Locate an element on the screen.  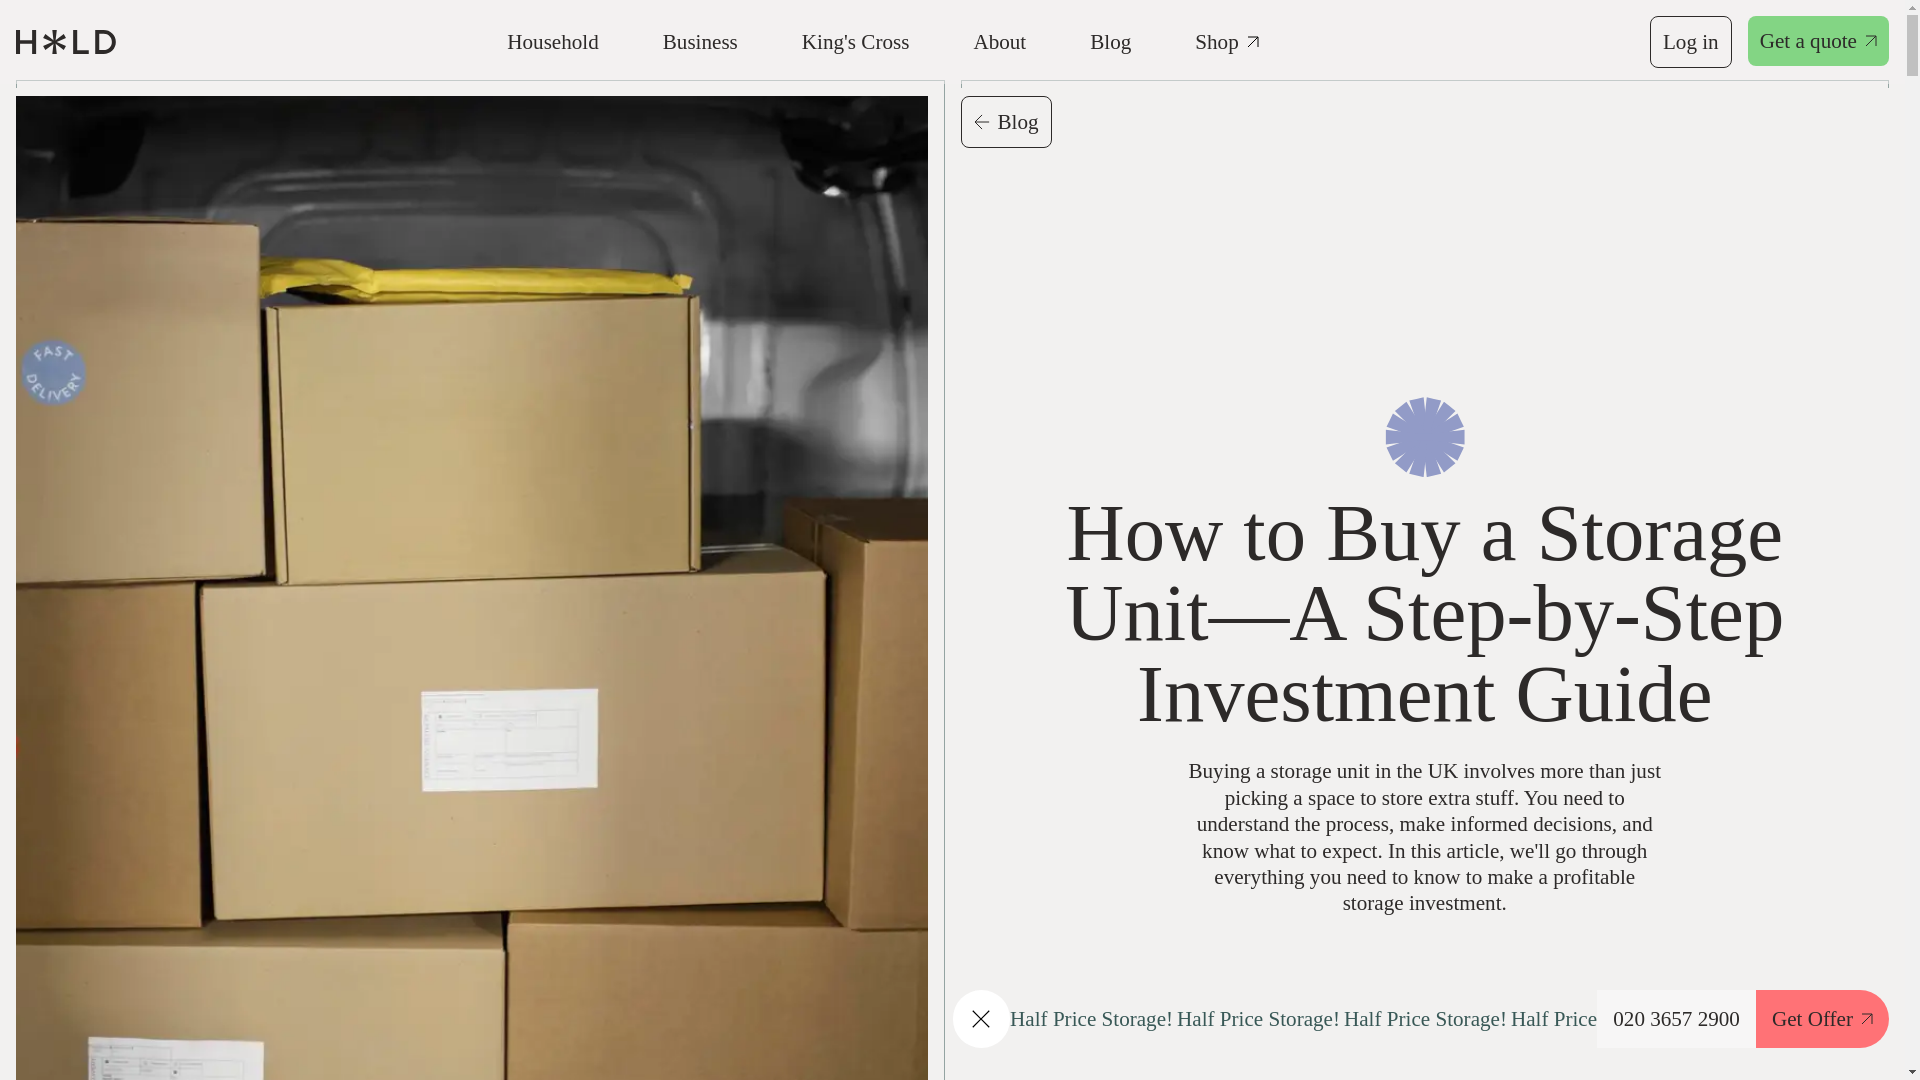
Log in is located at coordinates (1690, 42).